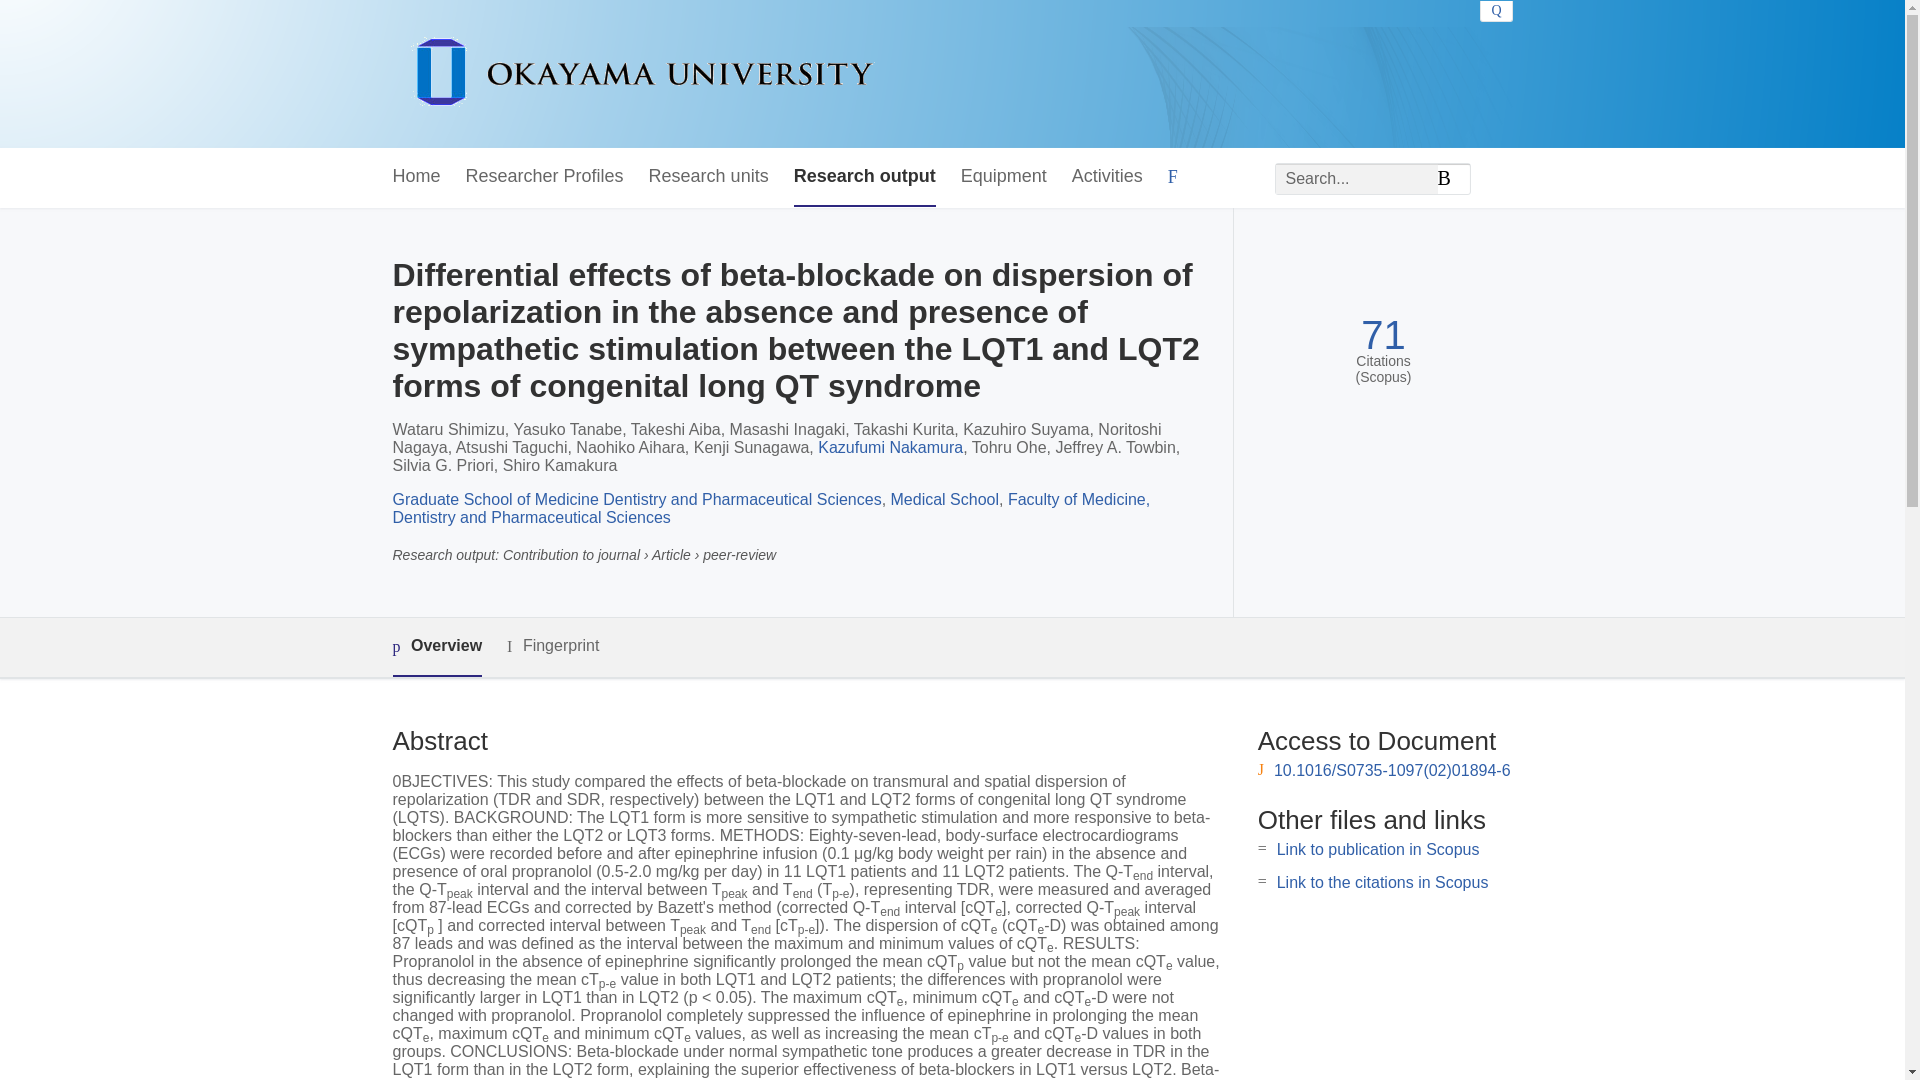 The width and height of the screenshot is (1920, 1080). Describe the element at coordinates (865, 177) in the screenshot. I see `Research output` at that location.